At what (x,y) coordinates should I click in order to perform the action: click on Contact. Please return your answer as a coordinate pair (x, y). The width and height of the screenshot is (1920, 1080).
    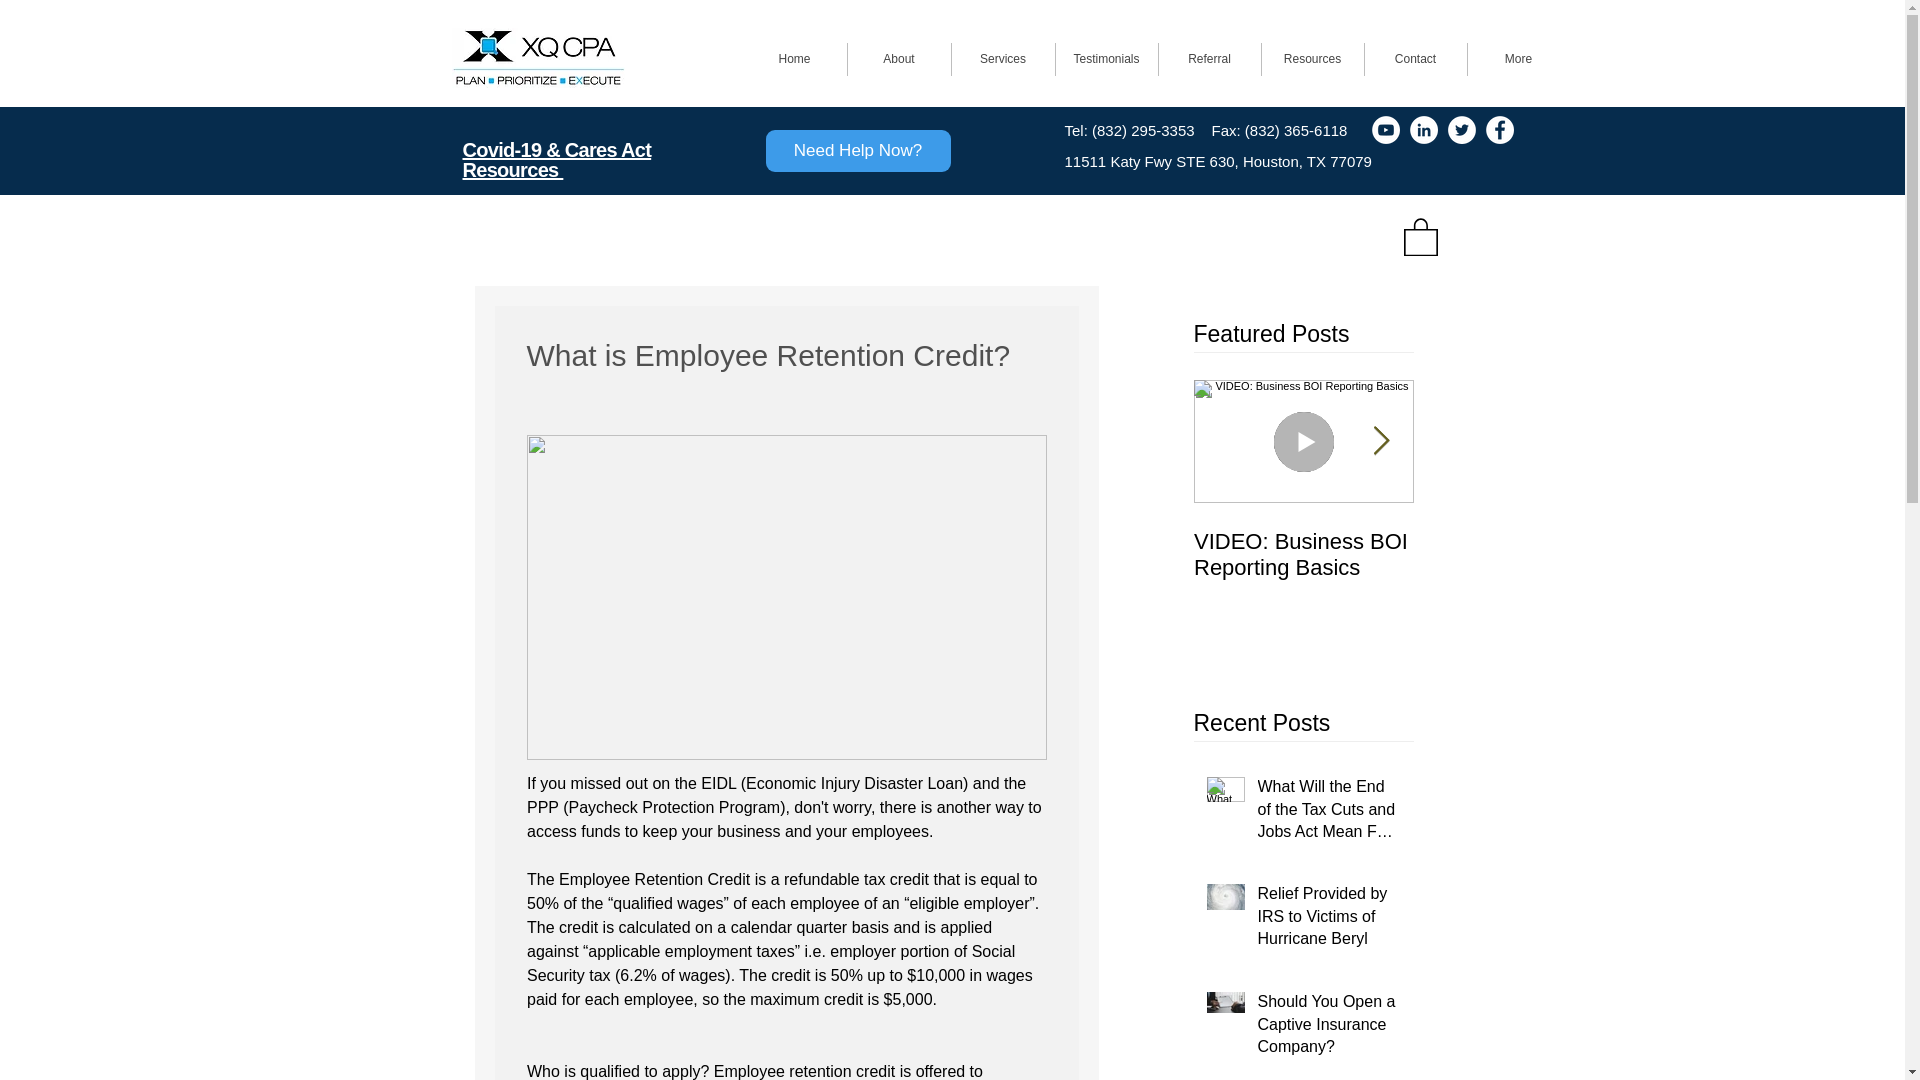
    Looking at the image, I should click on (1414, 59).